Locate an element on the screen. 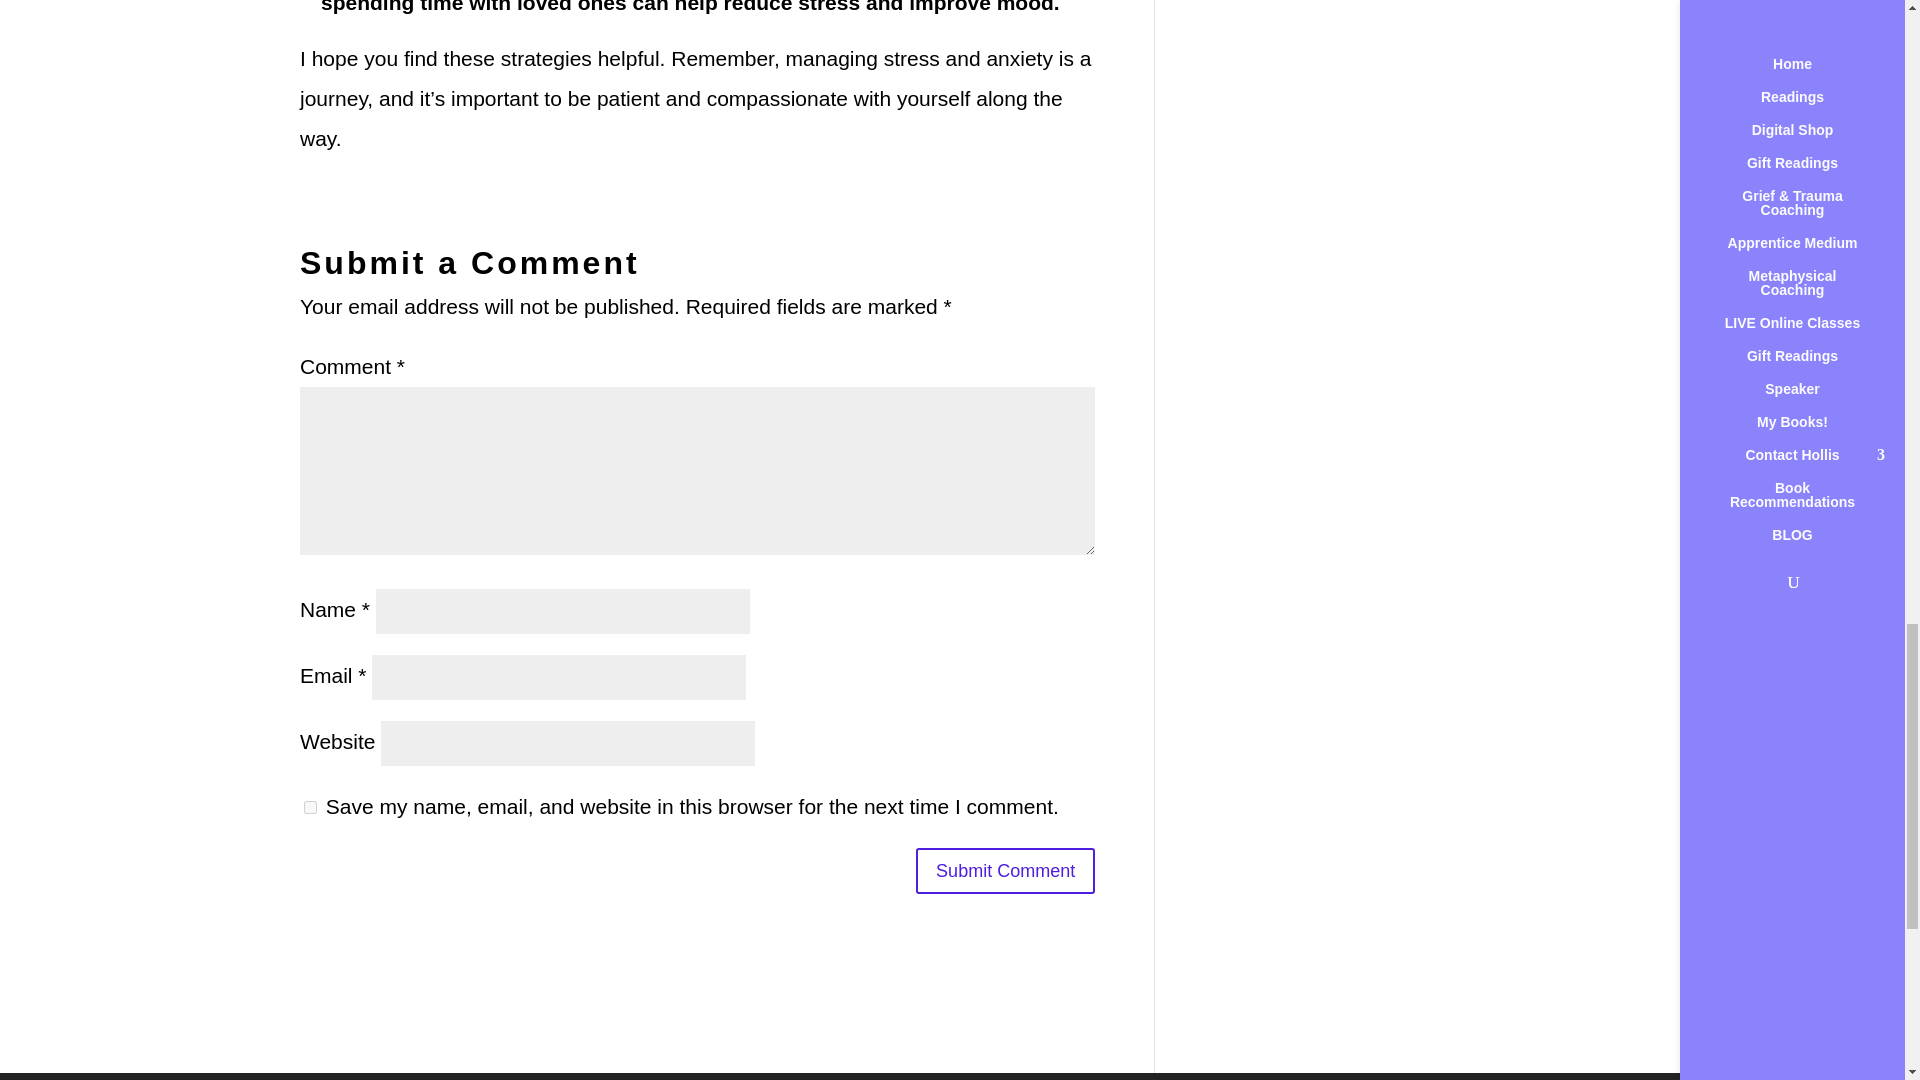  Submit Comment is located at coordinates (1004, 870).